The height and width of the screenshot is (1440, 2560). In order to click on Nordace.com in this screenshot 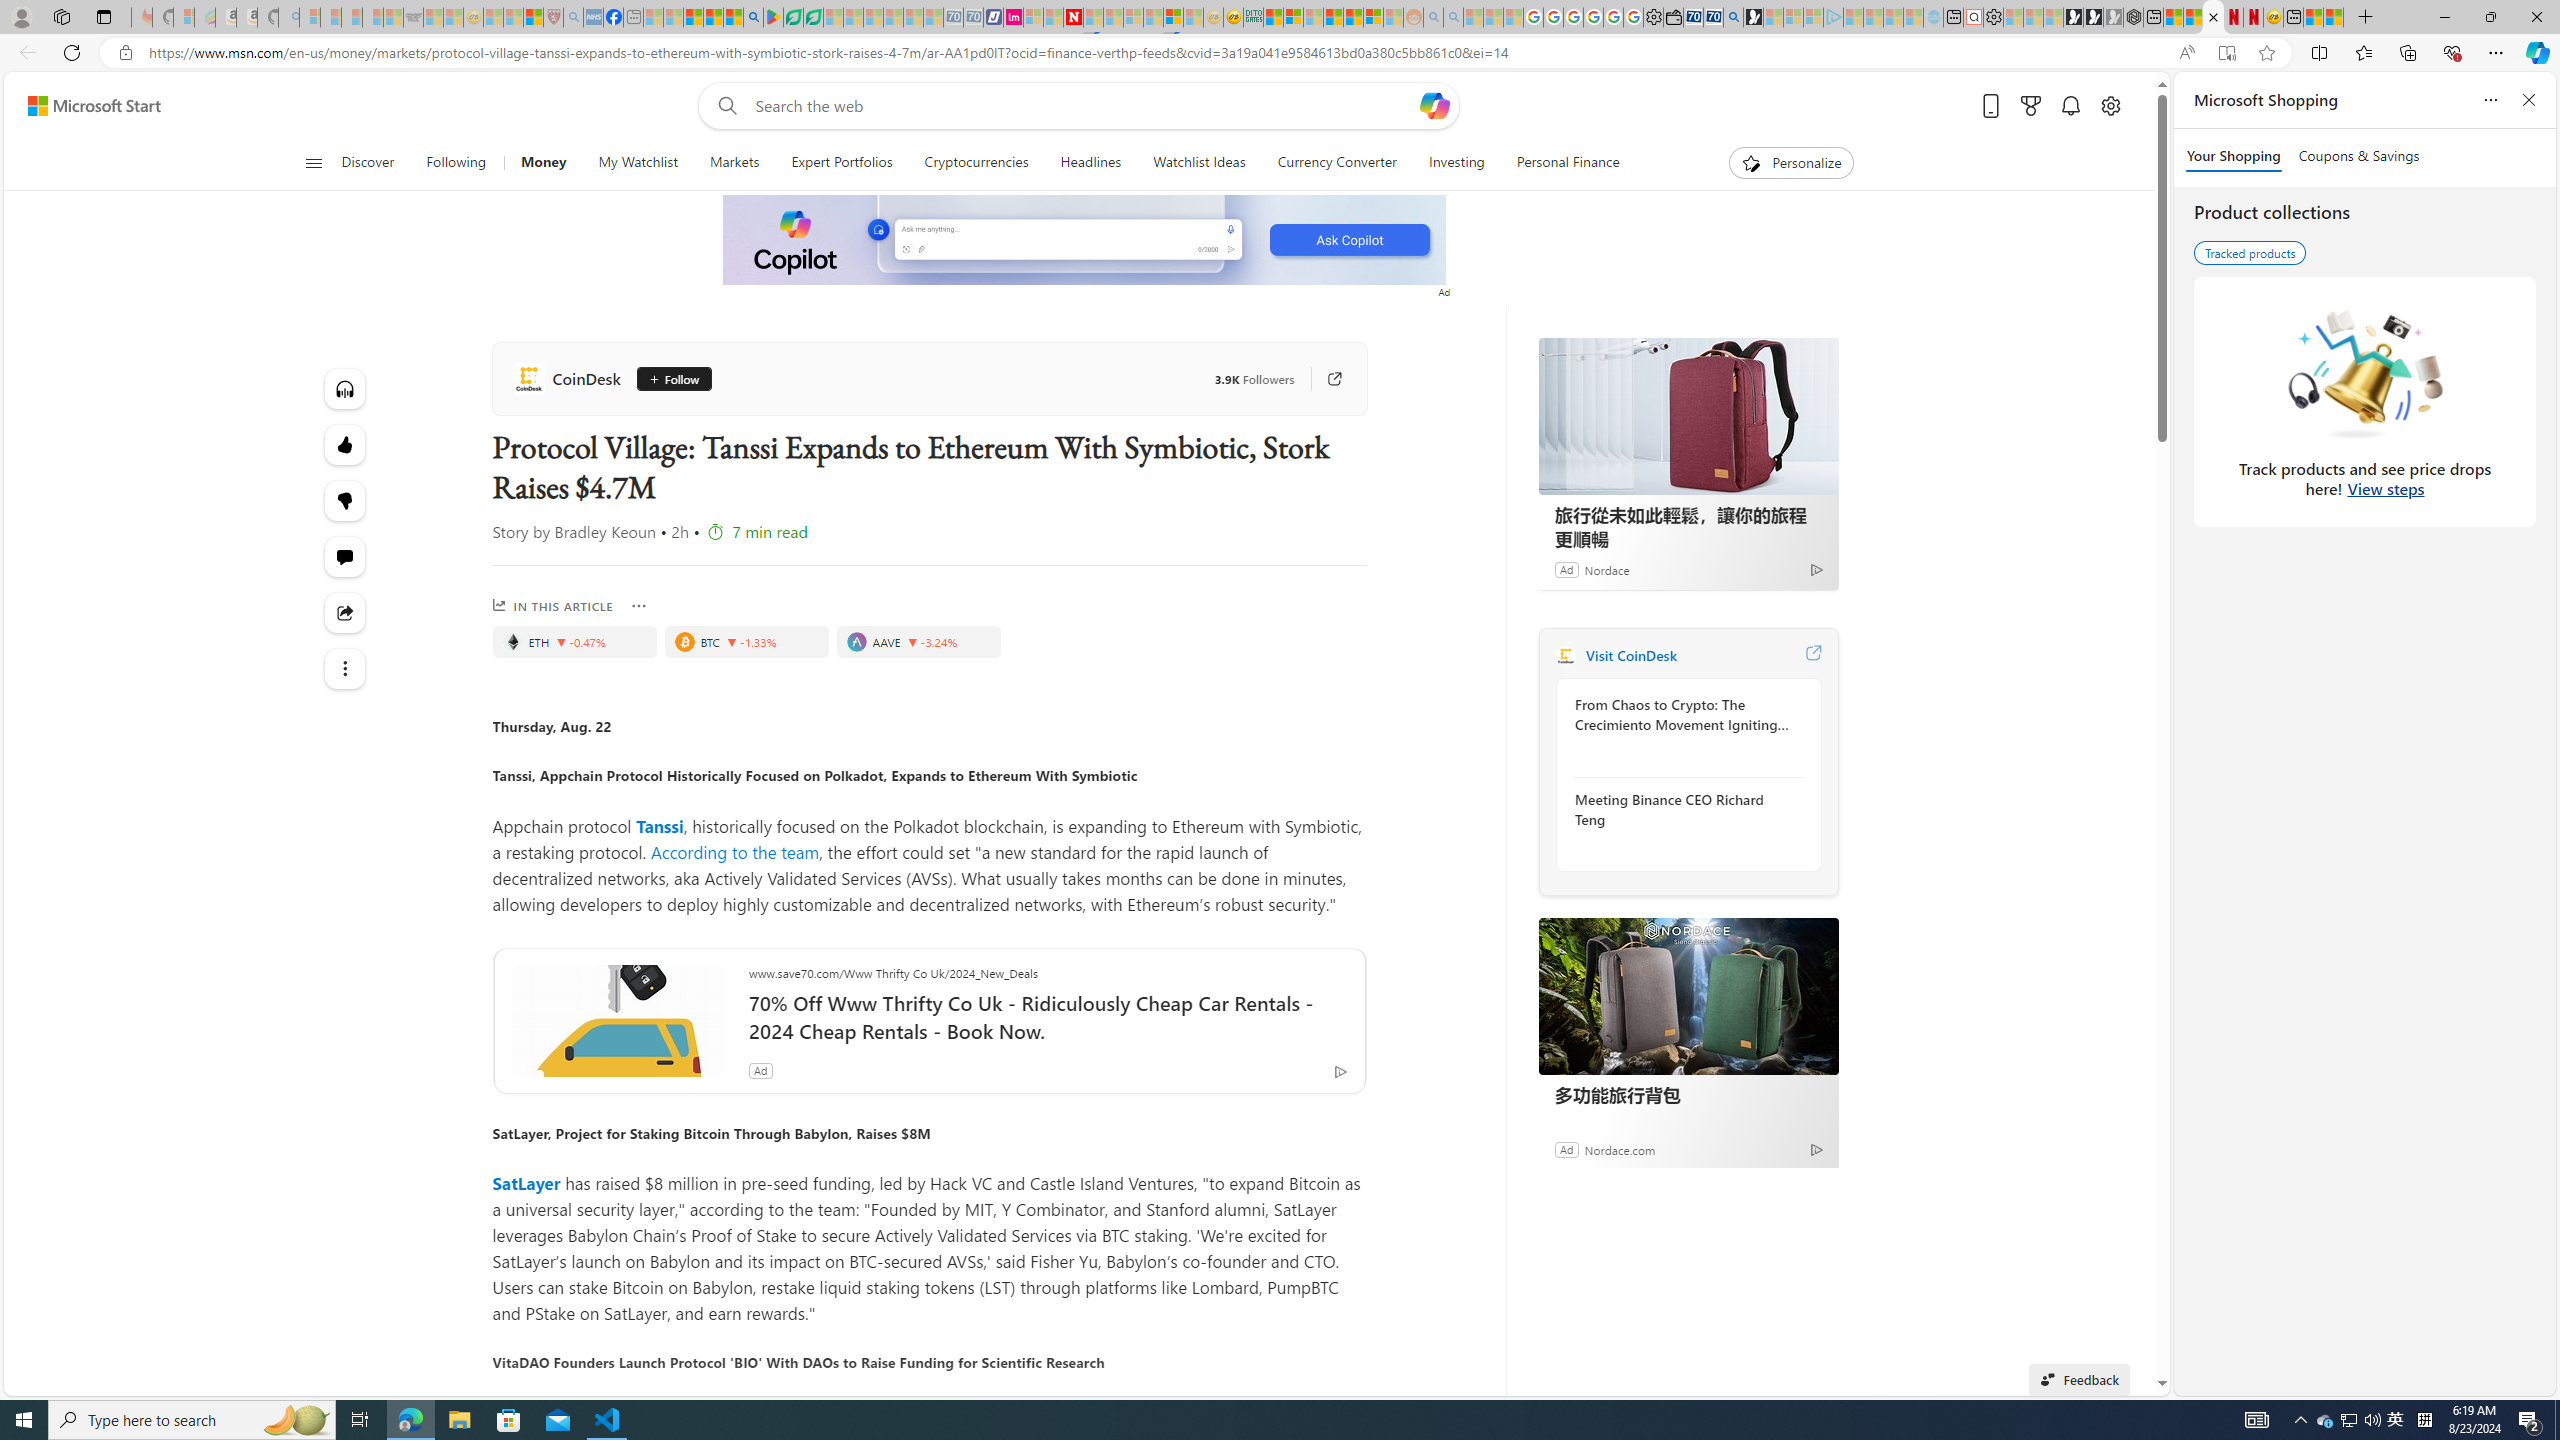, I will do `click(1618, 1148)`.